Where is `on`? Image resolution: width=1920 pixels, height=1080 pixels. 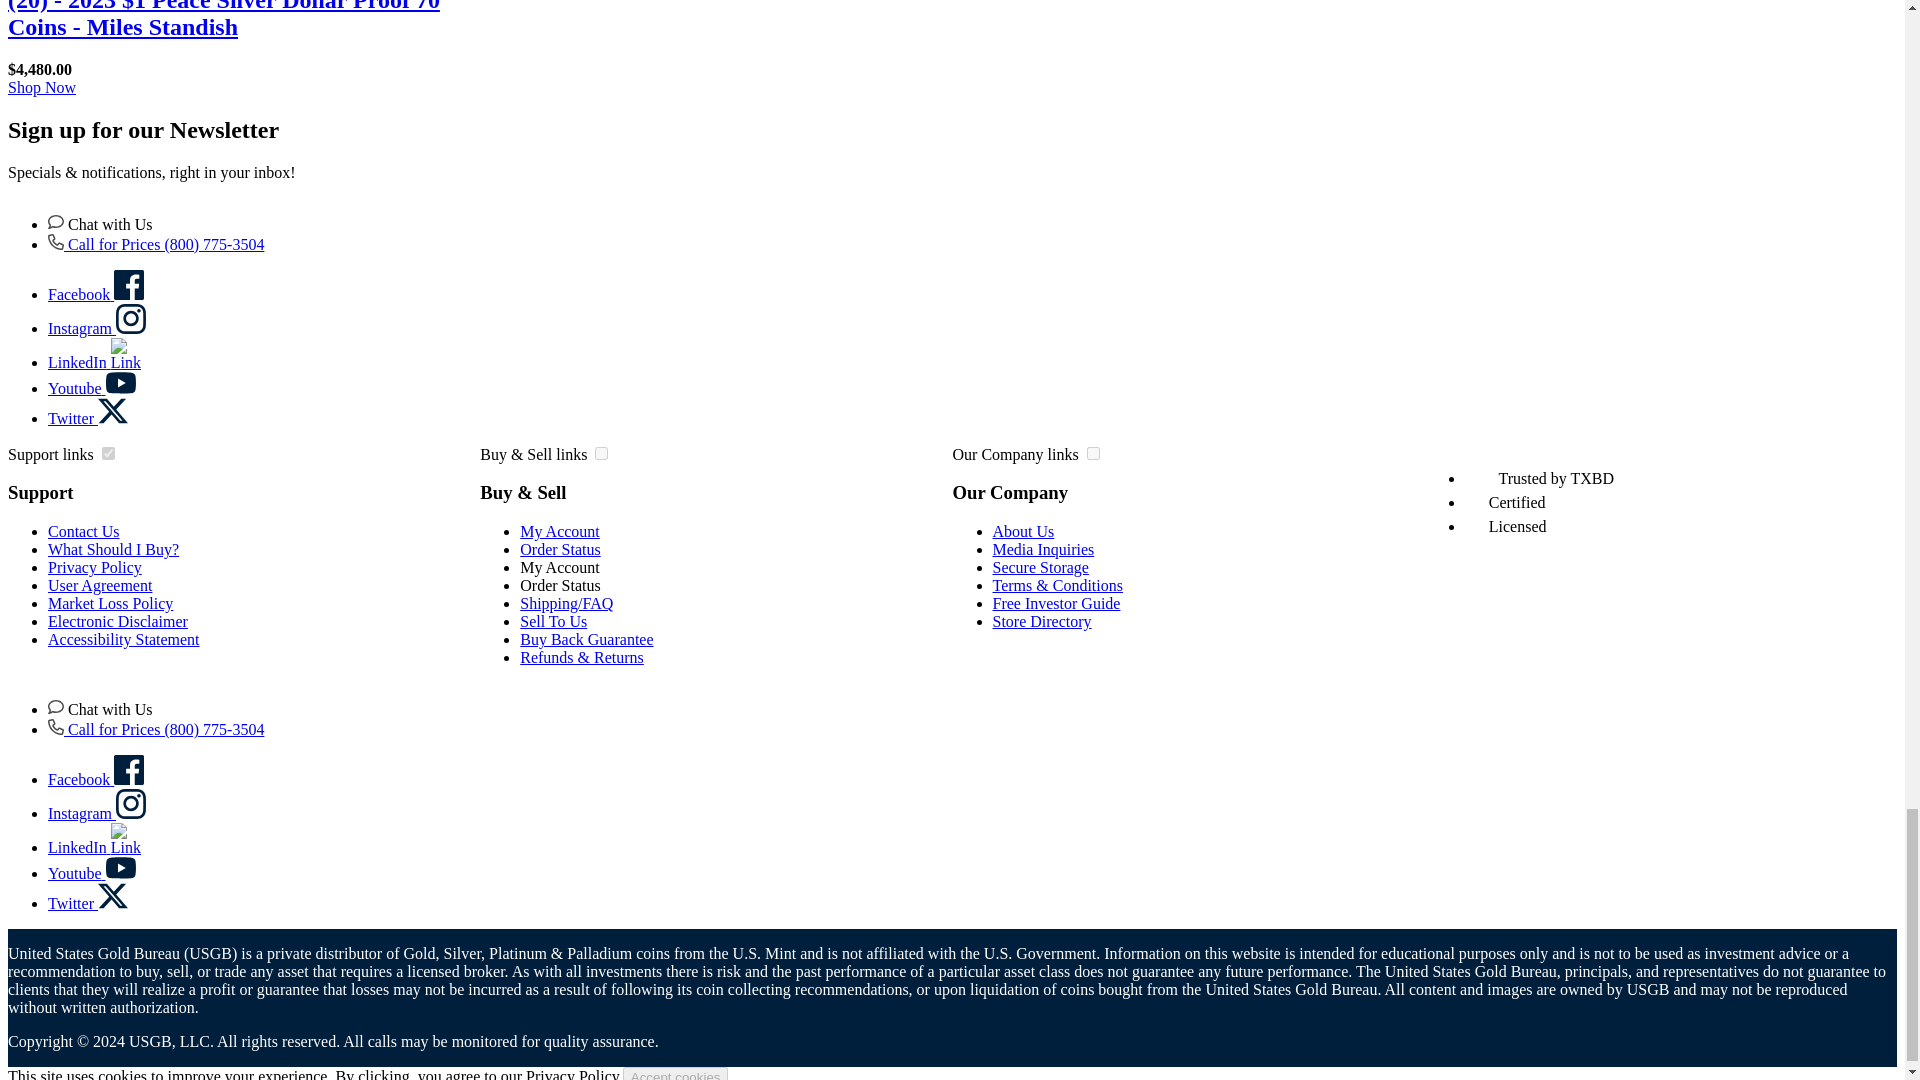
on is located at coordinates (1093, 454).